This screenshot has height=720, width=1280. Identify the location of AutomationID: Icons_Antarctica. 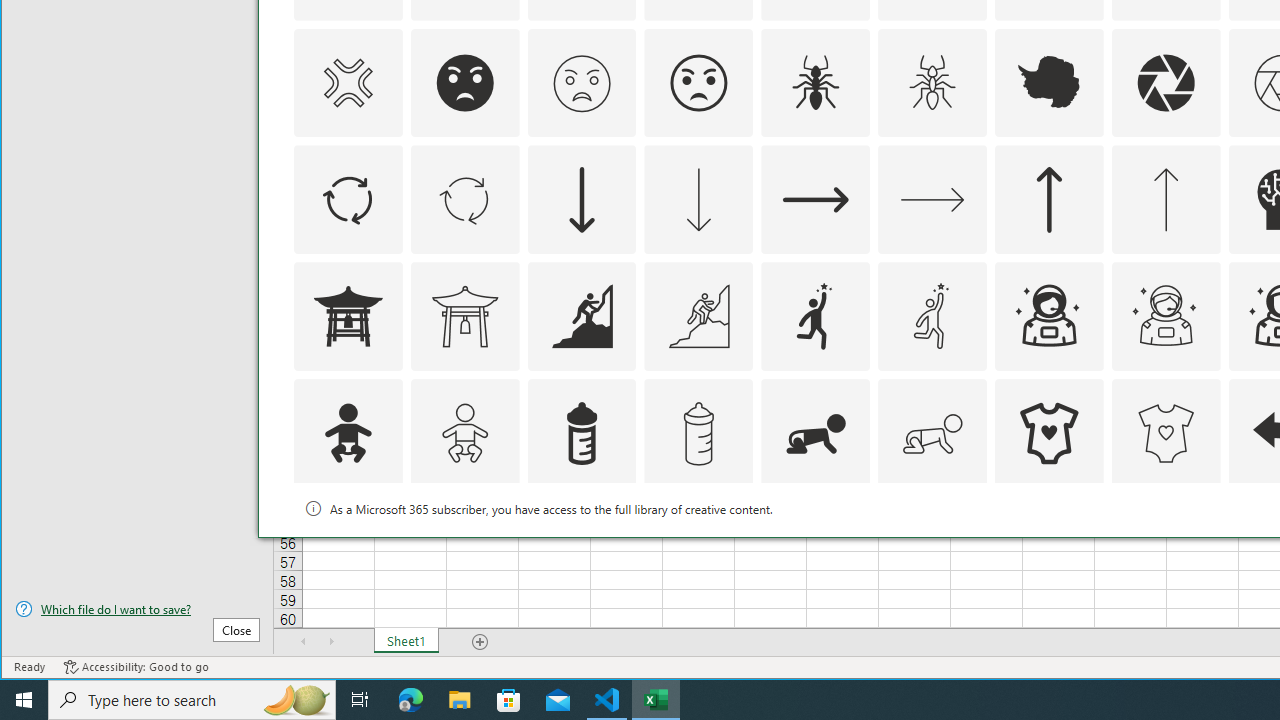
(1048, 82).